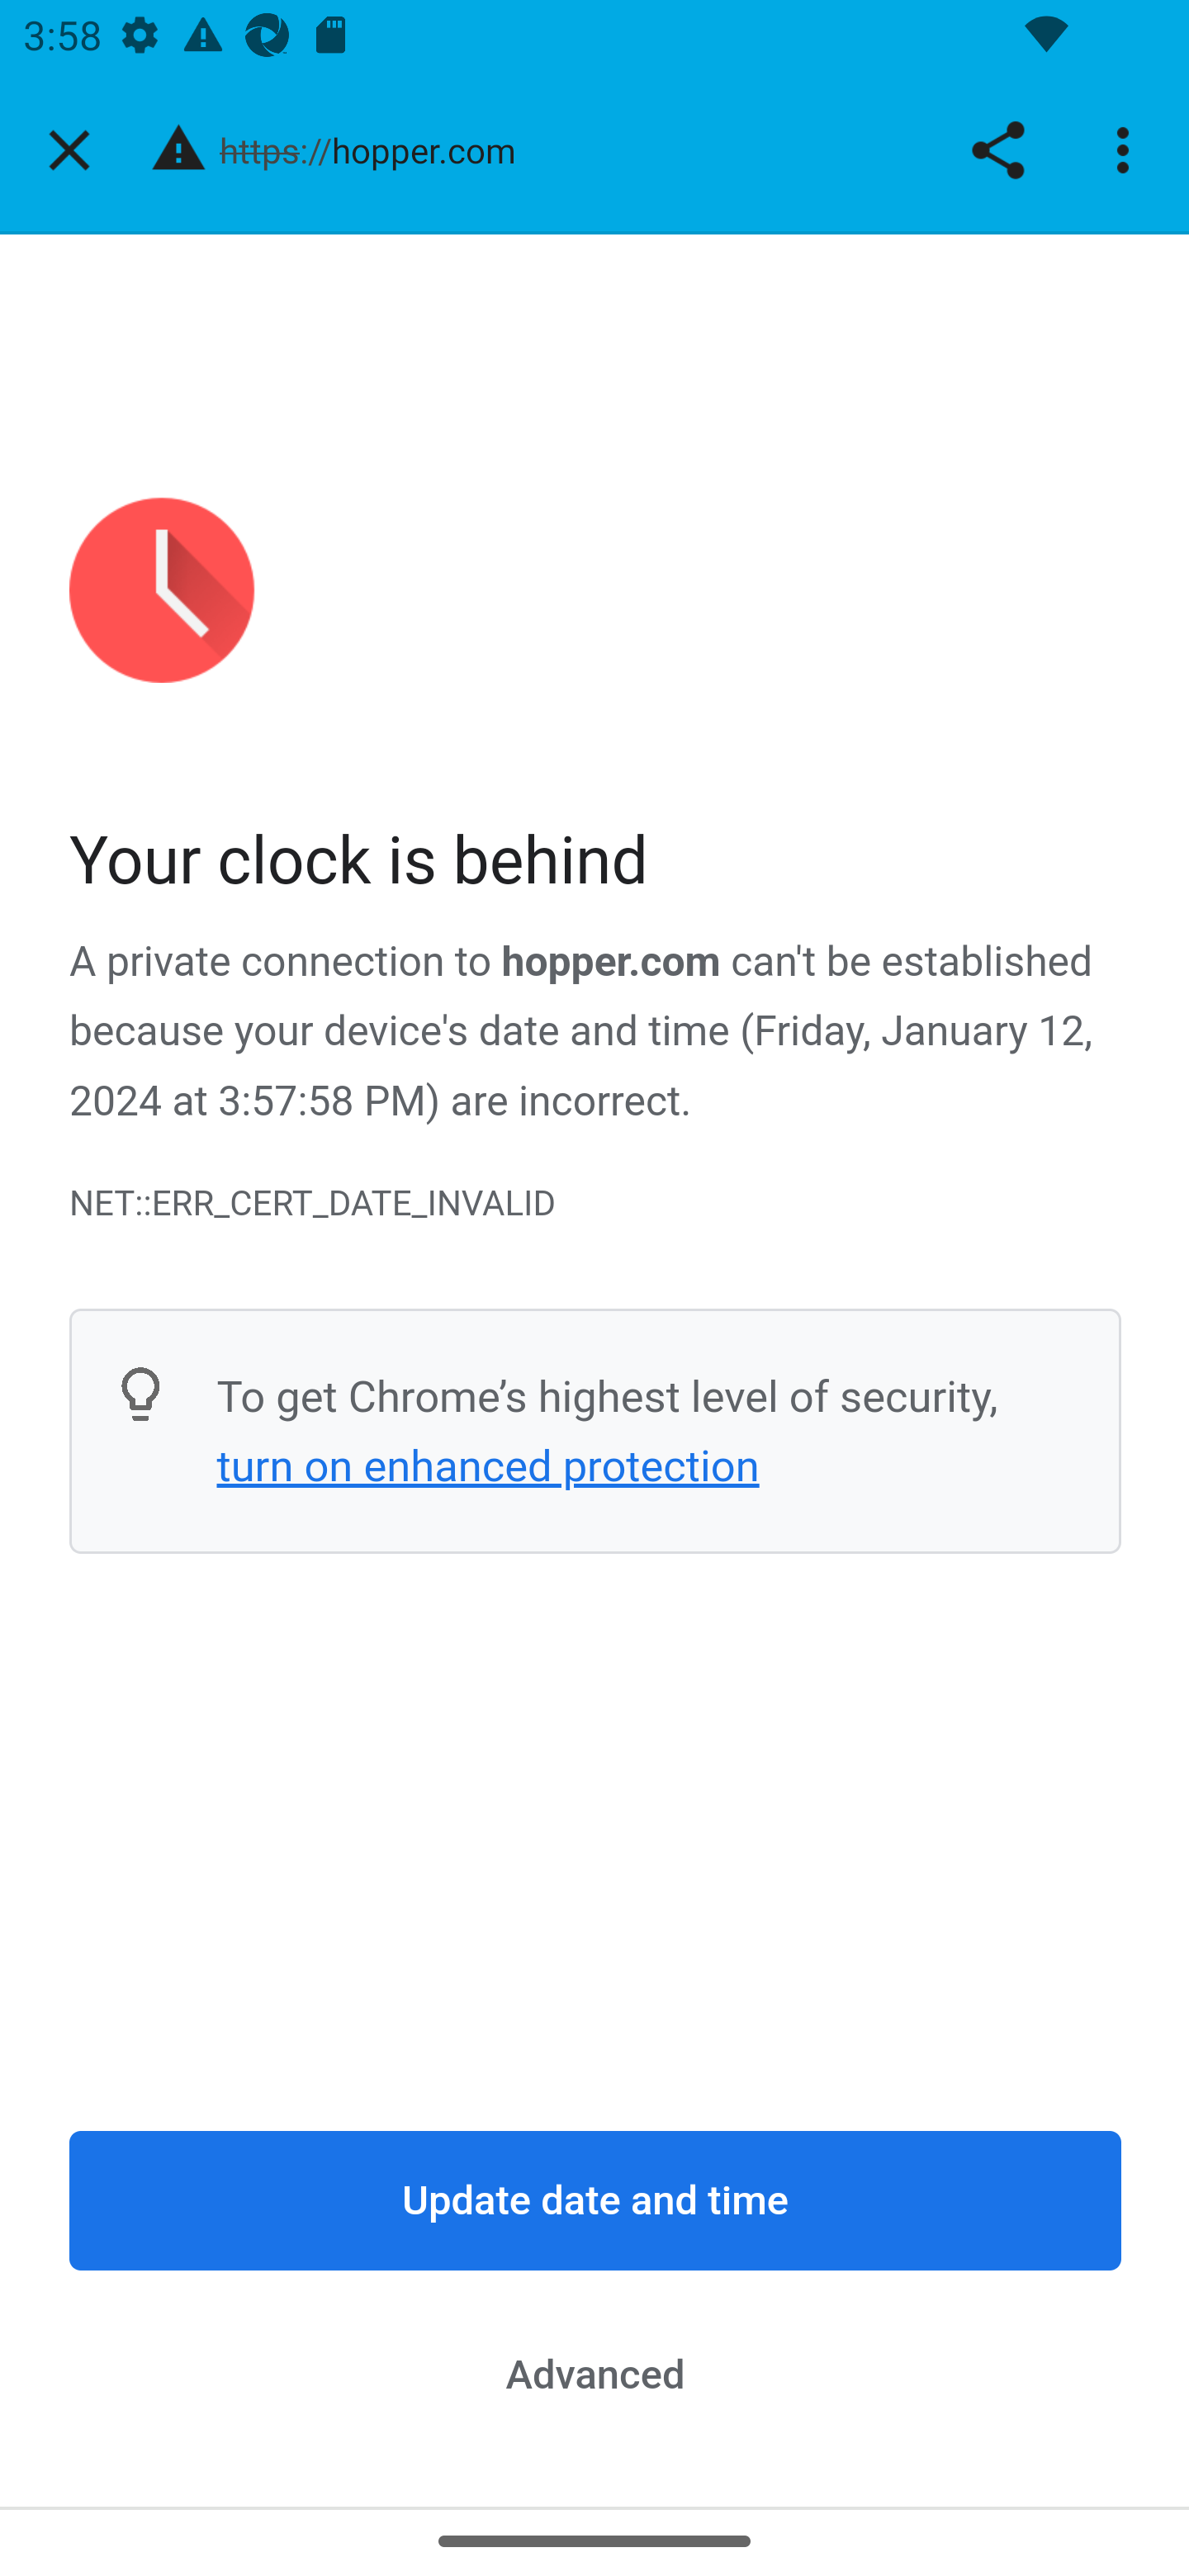  I want to click on Share, so click(997, 150).